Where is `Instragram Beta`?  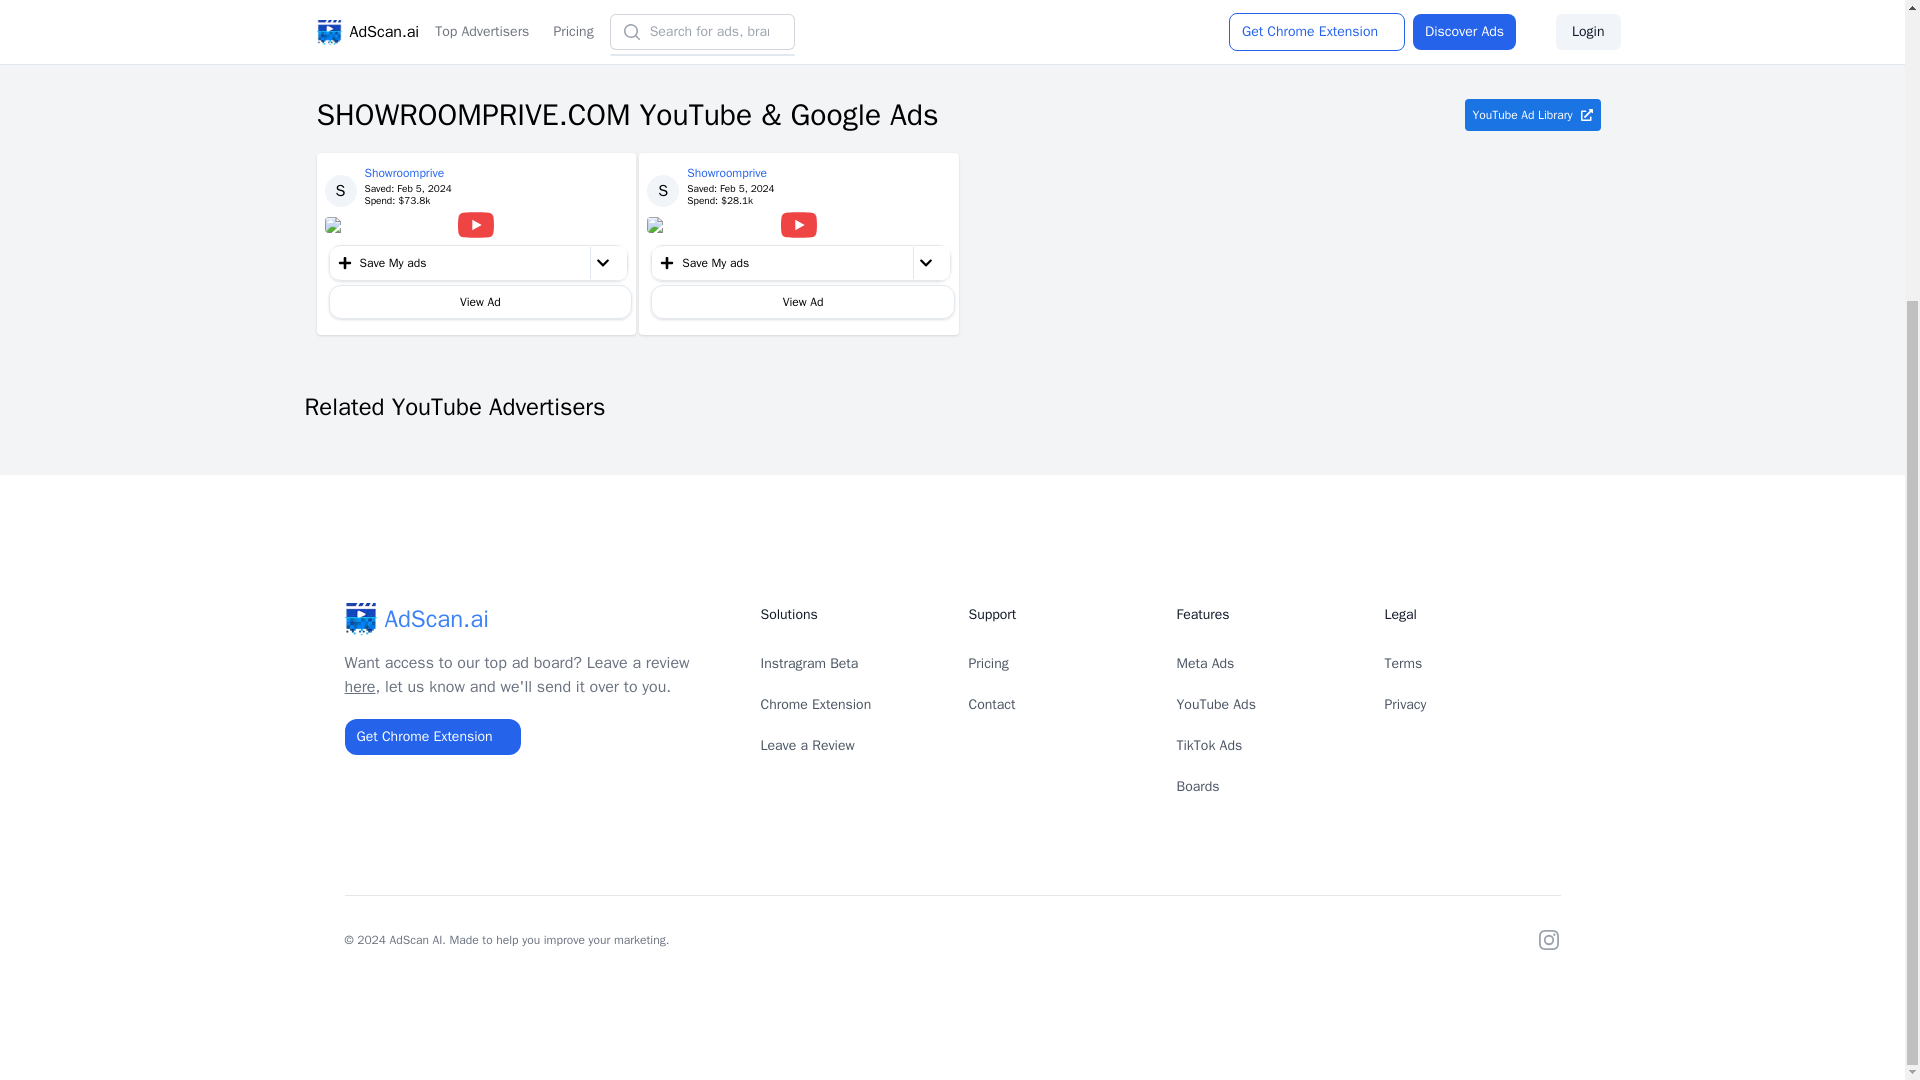 Instragram Beta is located at coordinates (809, 662).